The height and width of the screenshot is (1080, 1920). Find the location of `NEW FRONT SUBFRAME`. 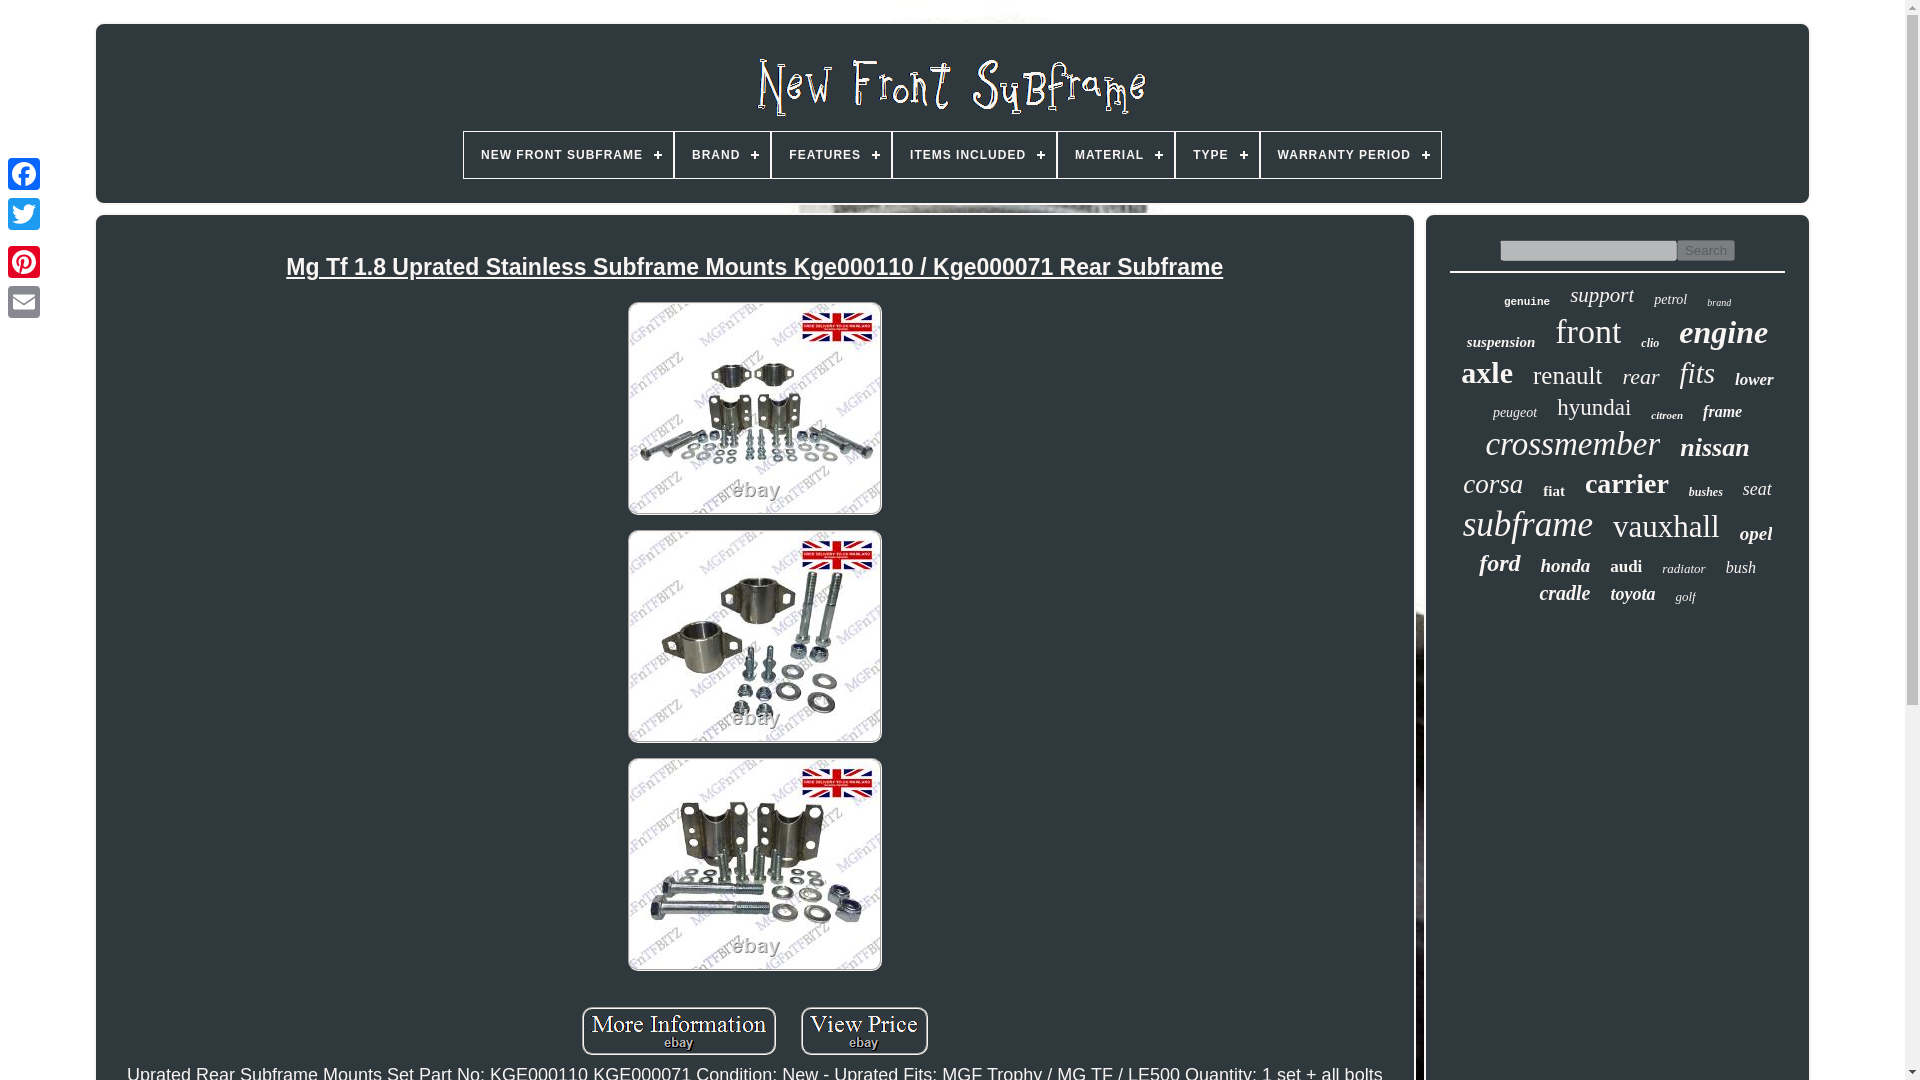

NEW FRONT SUBFRAME is located at coordinates (568, 154).